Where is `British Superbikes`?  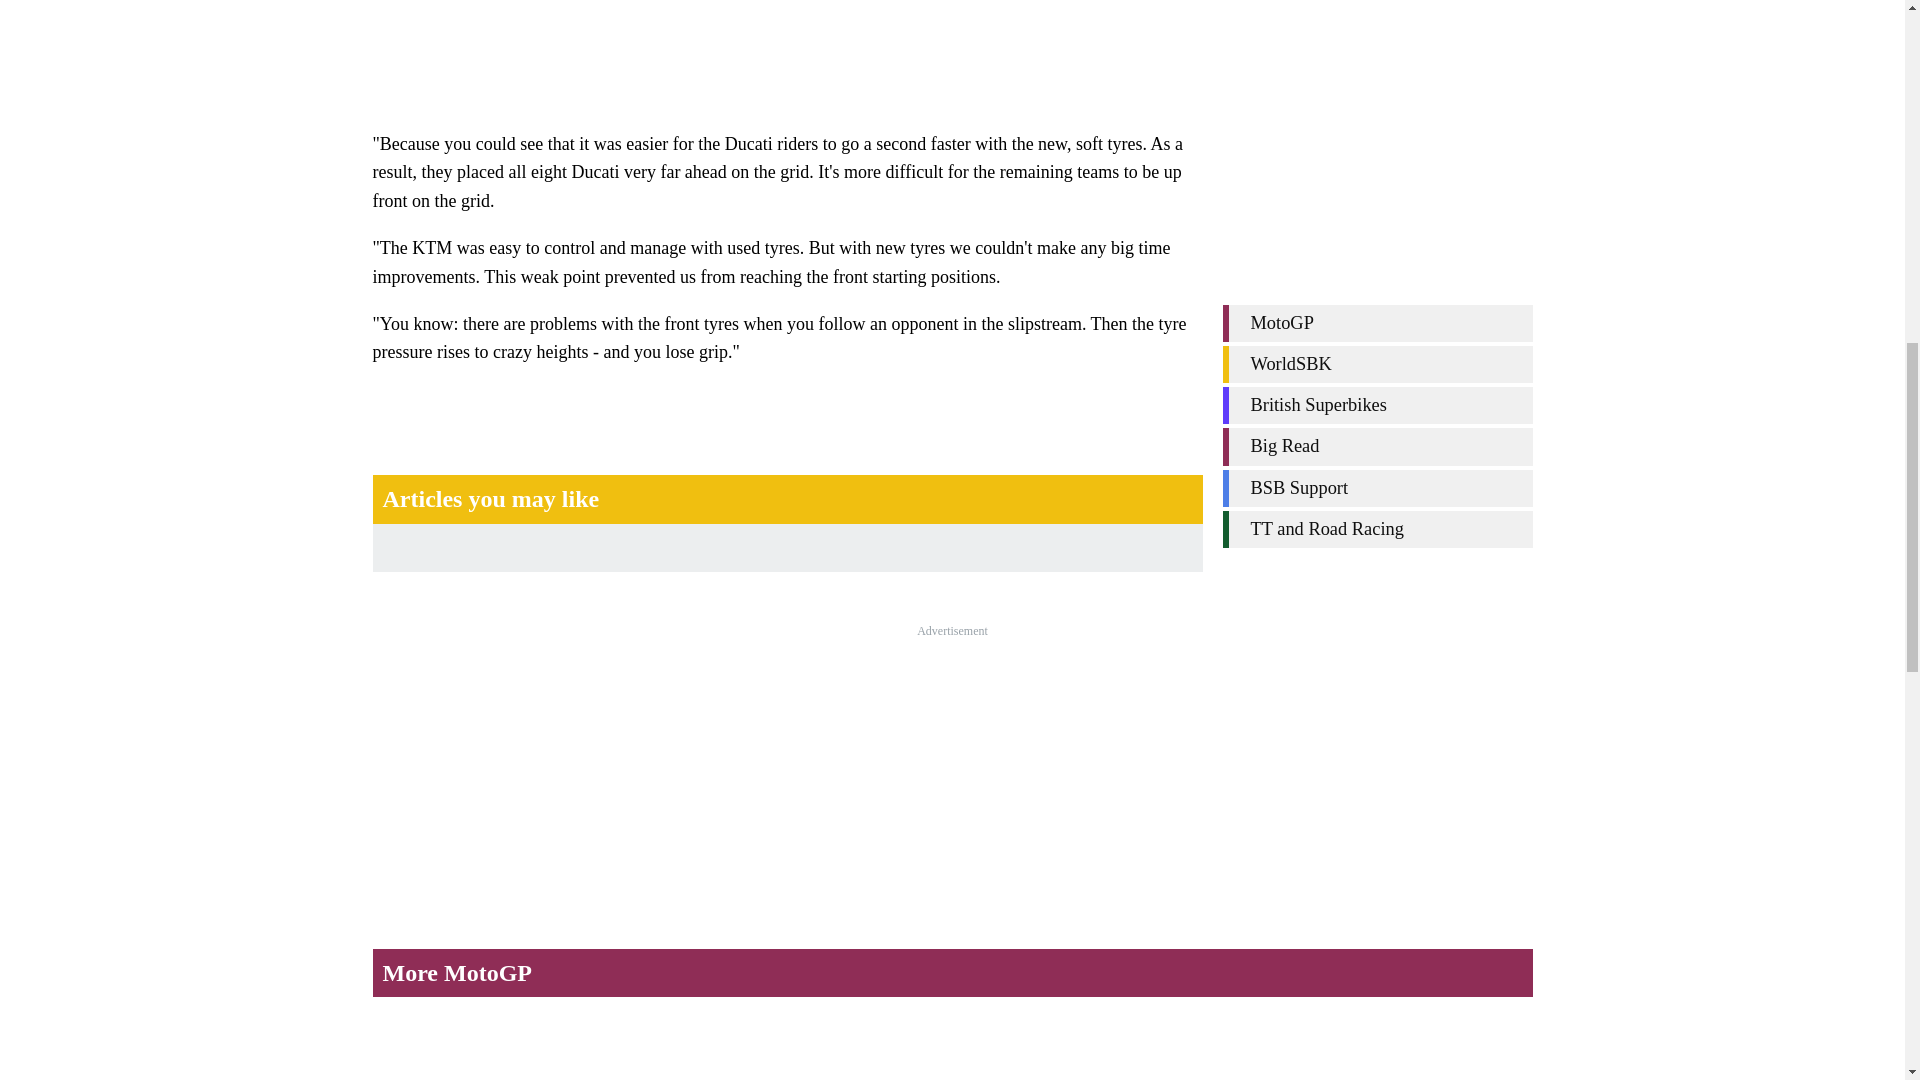 British Superbikes is located at coordinates (1376, 242).